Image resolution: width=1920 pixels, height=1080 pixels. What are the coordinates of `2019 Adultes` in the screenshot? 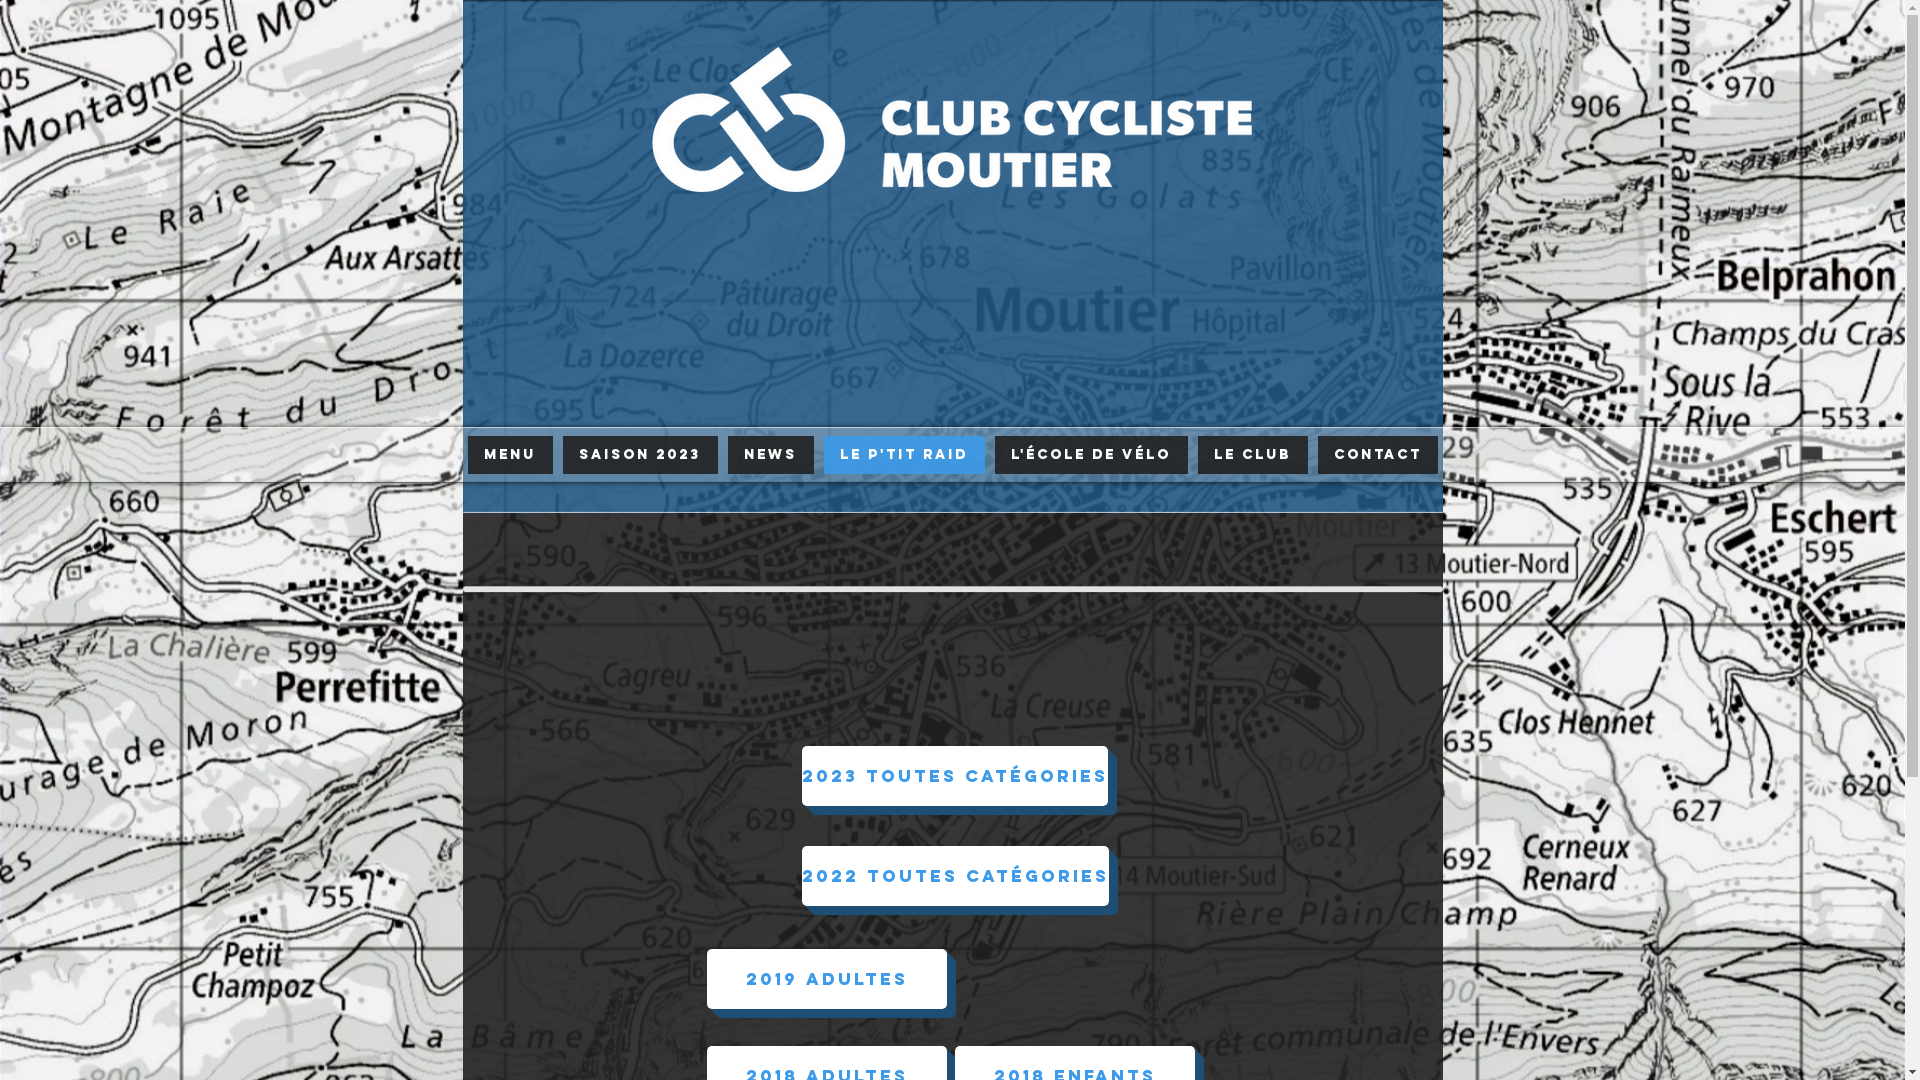 It's located at (826, 979).